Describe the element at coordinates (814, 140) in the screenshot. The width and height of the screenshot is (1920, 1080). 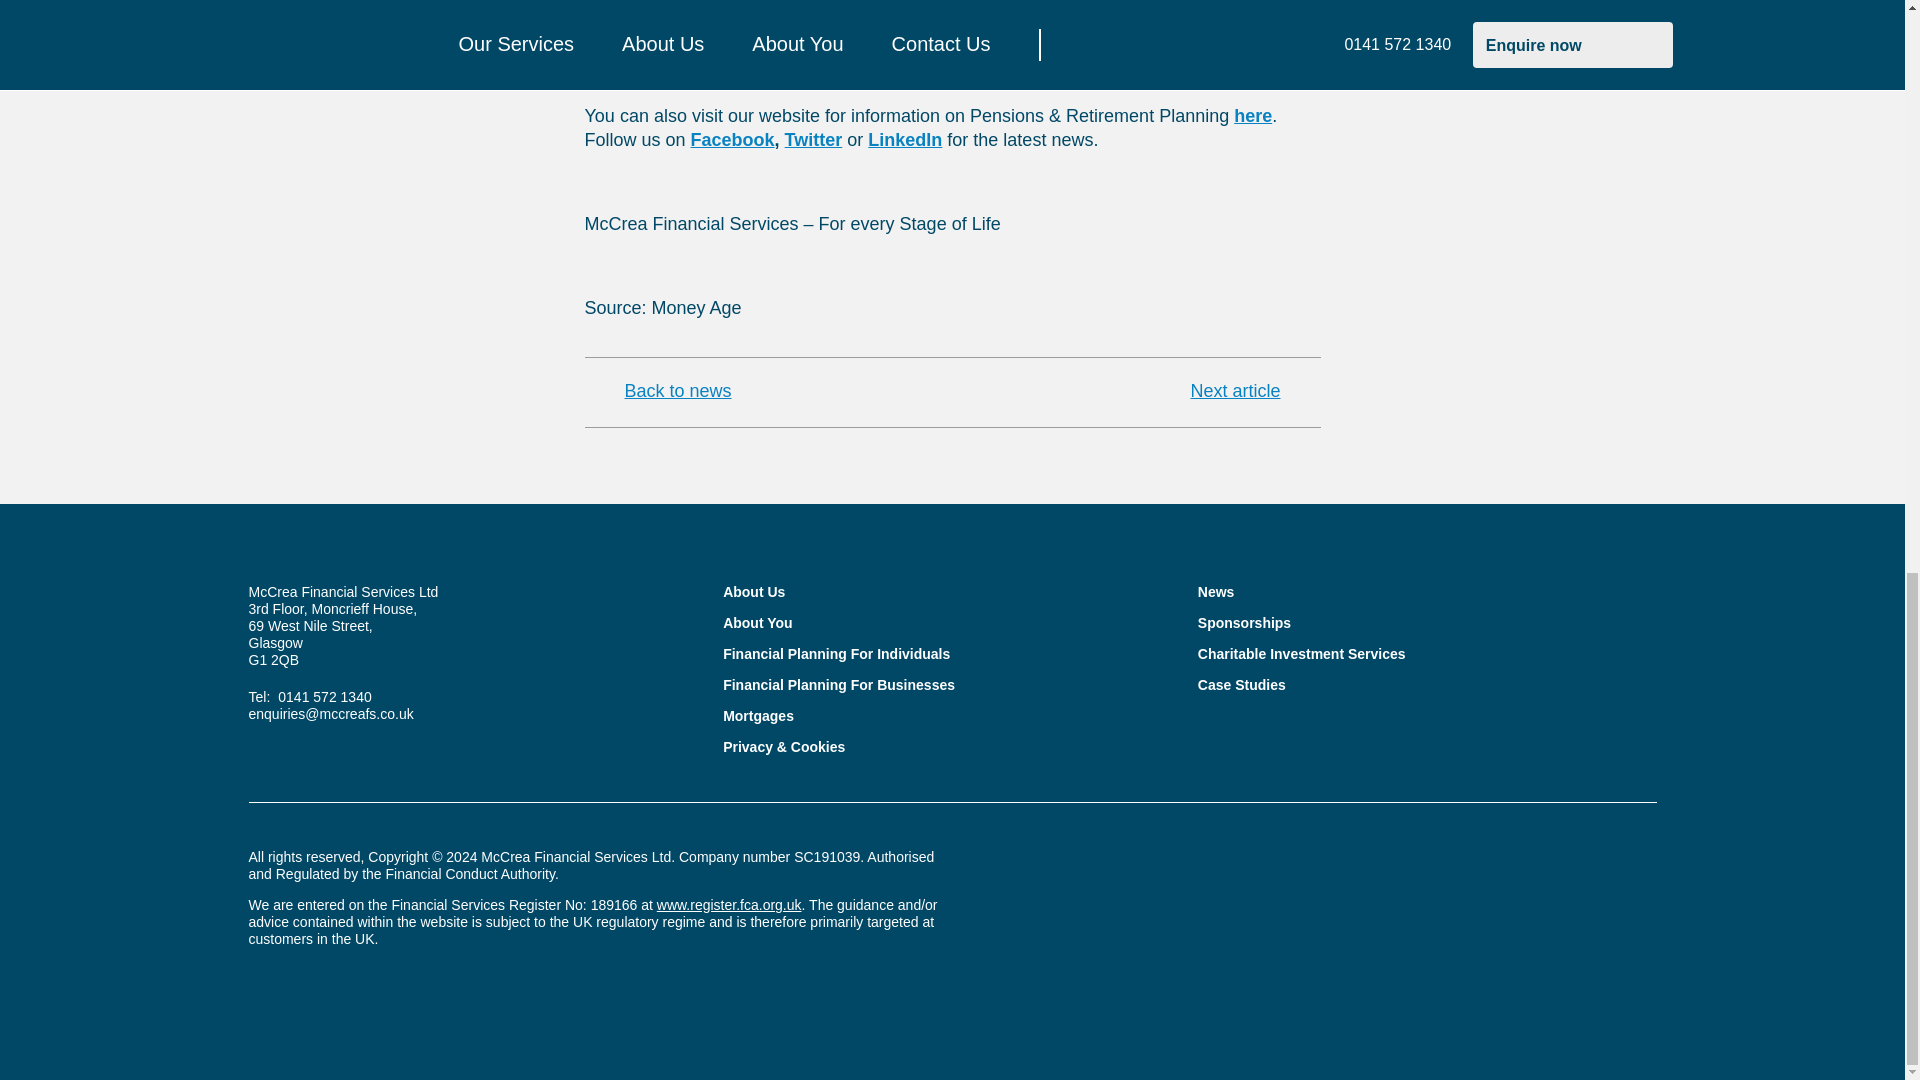
I see `Twitter` at that location.